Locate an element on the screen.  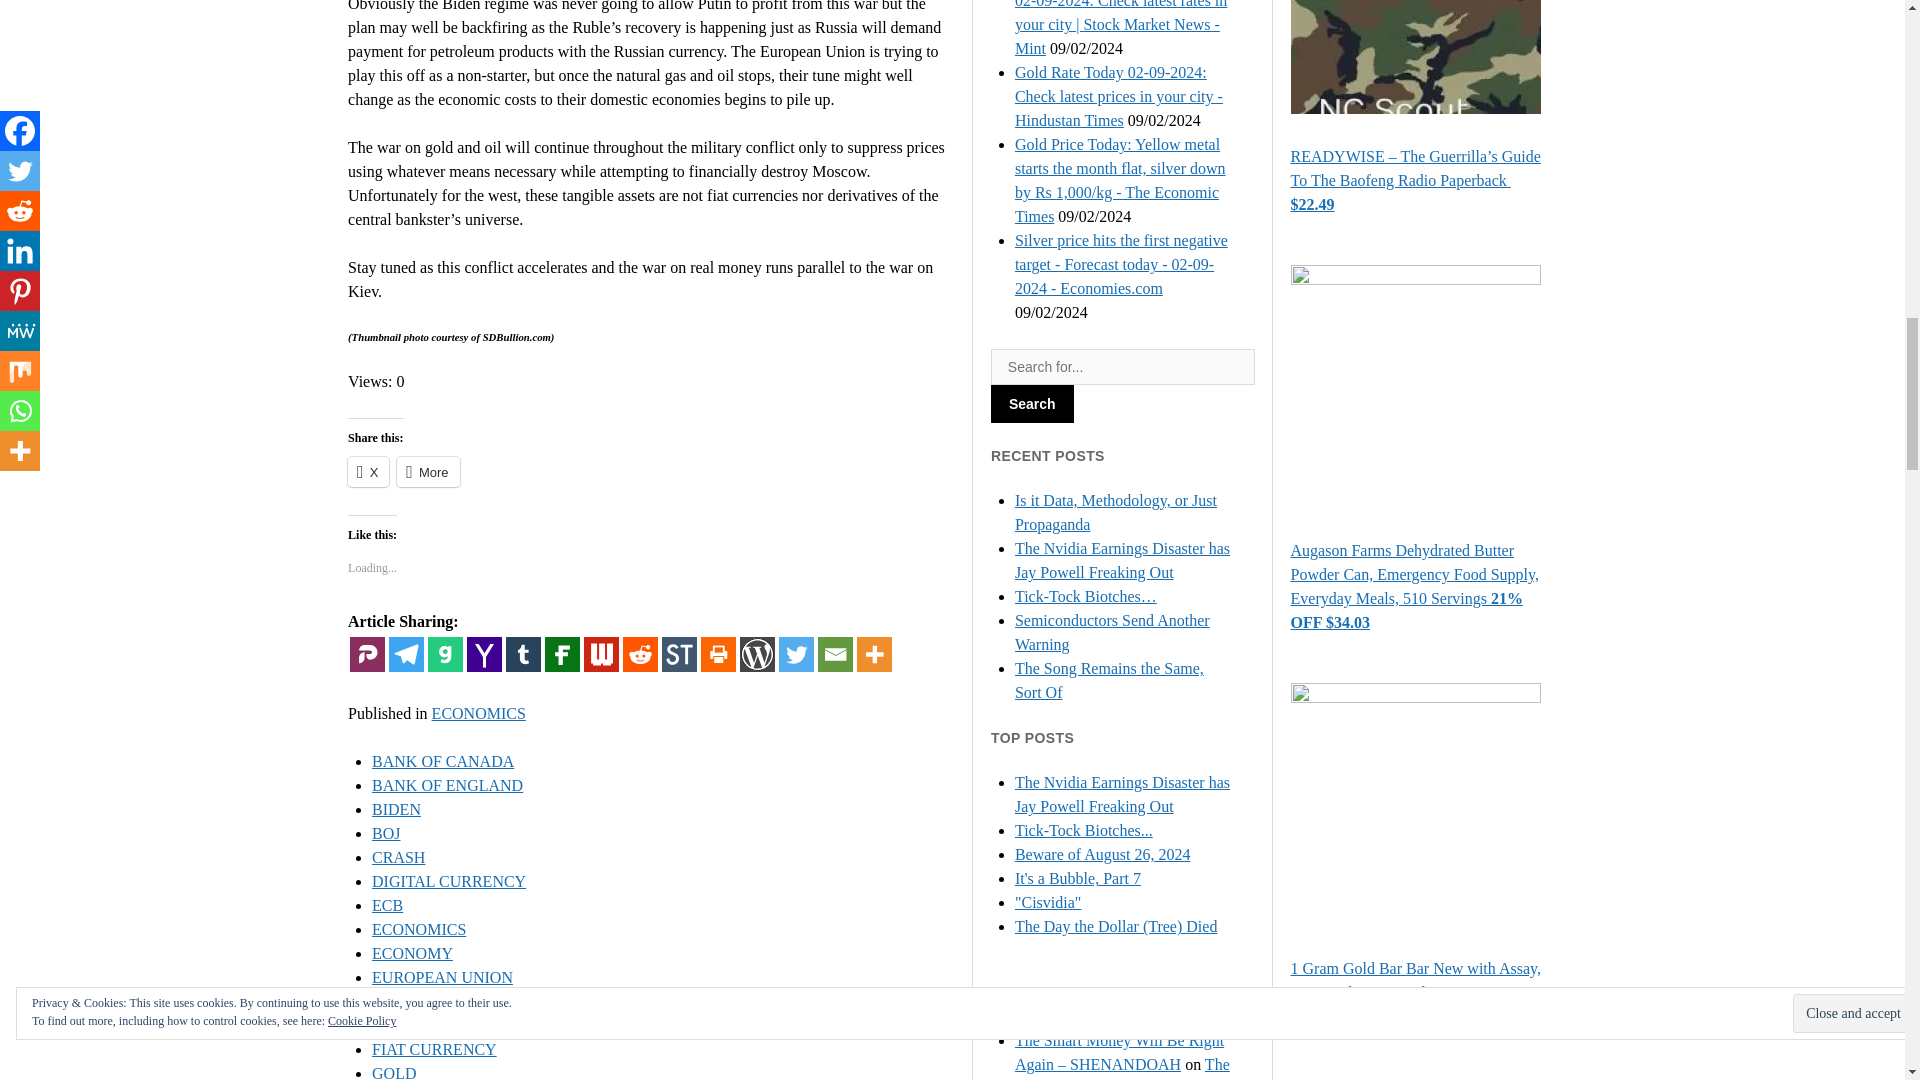
Telegram is located at coordinates (406, 654).